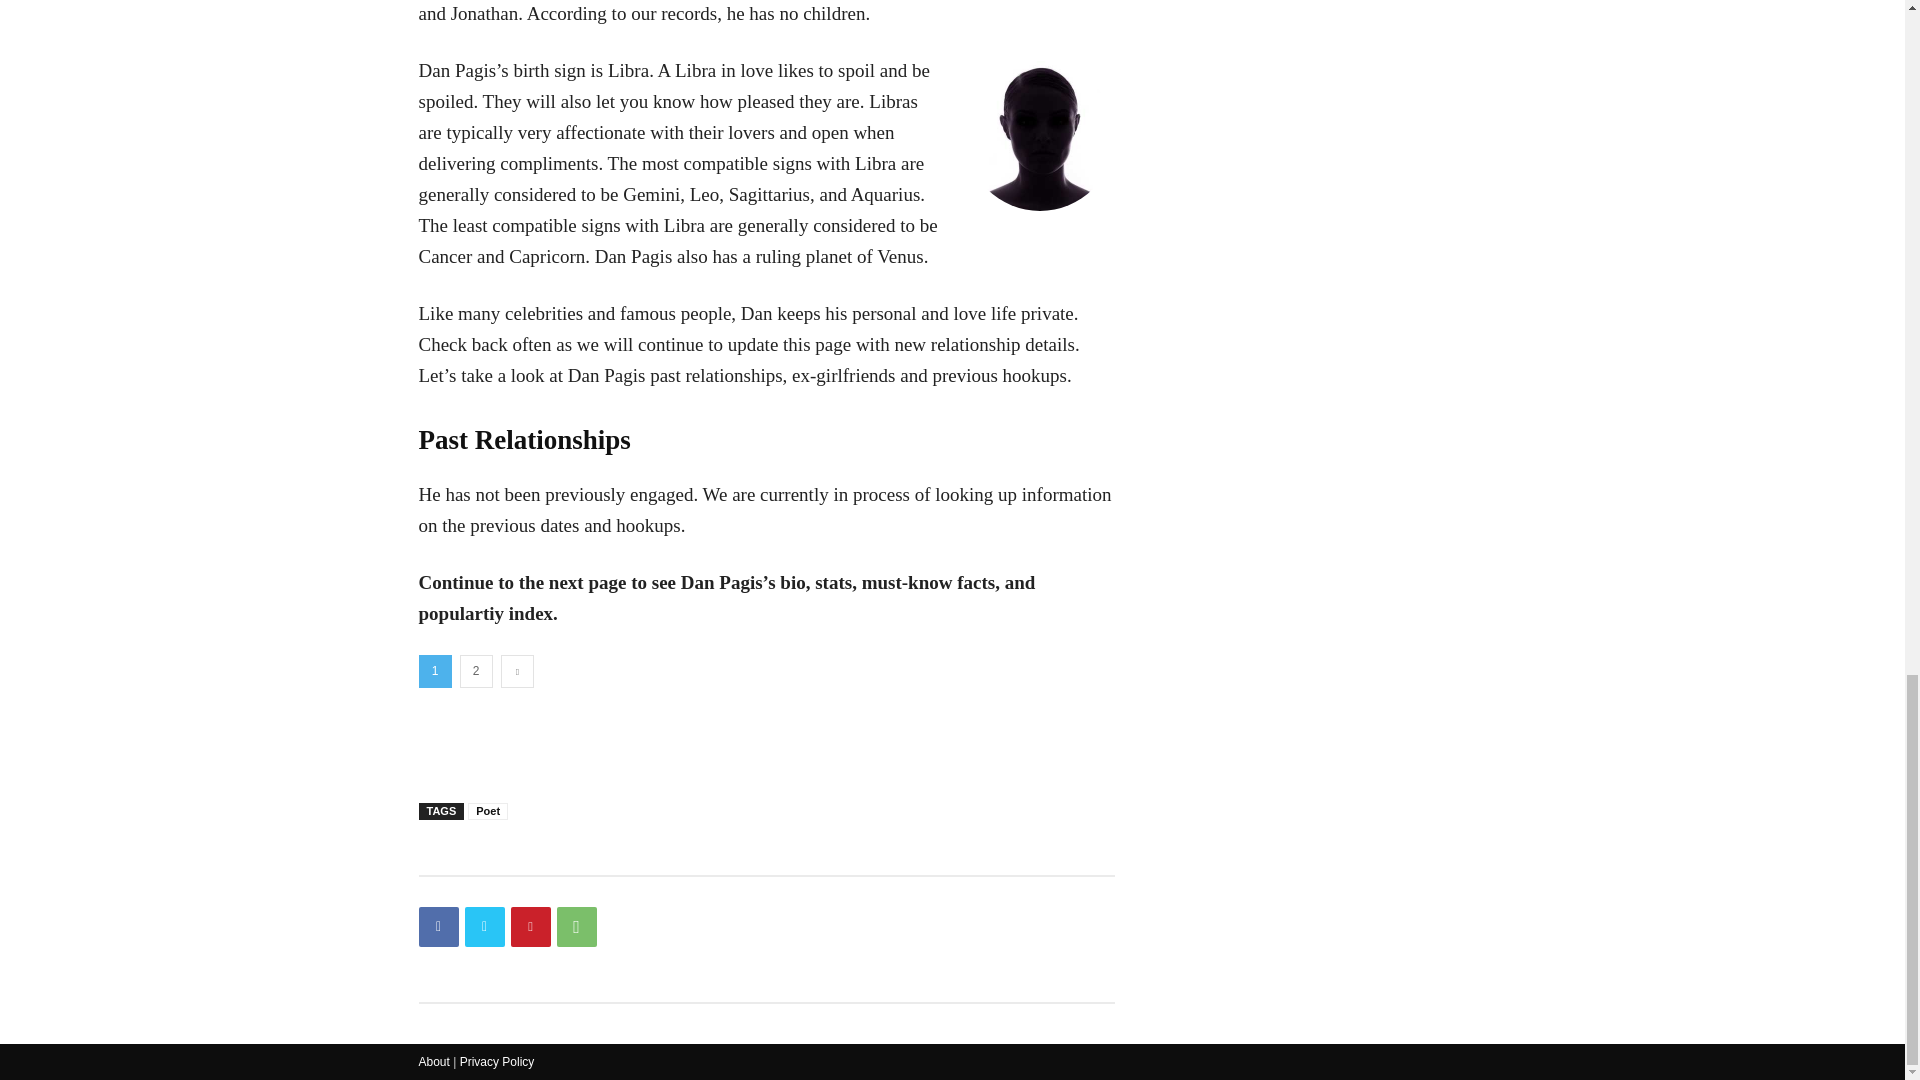  I want to click on Facebook, so click(438, 927).